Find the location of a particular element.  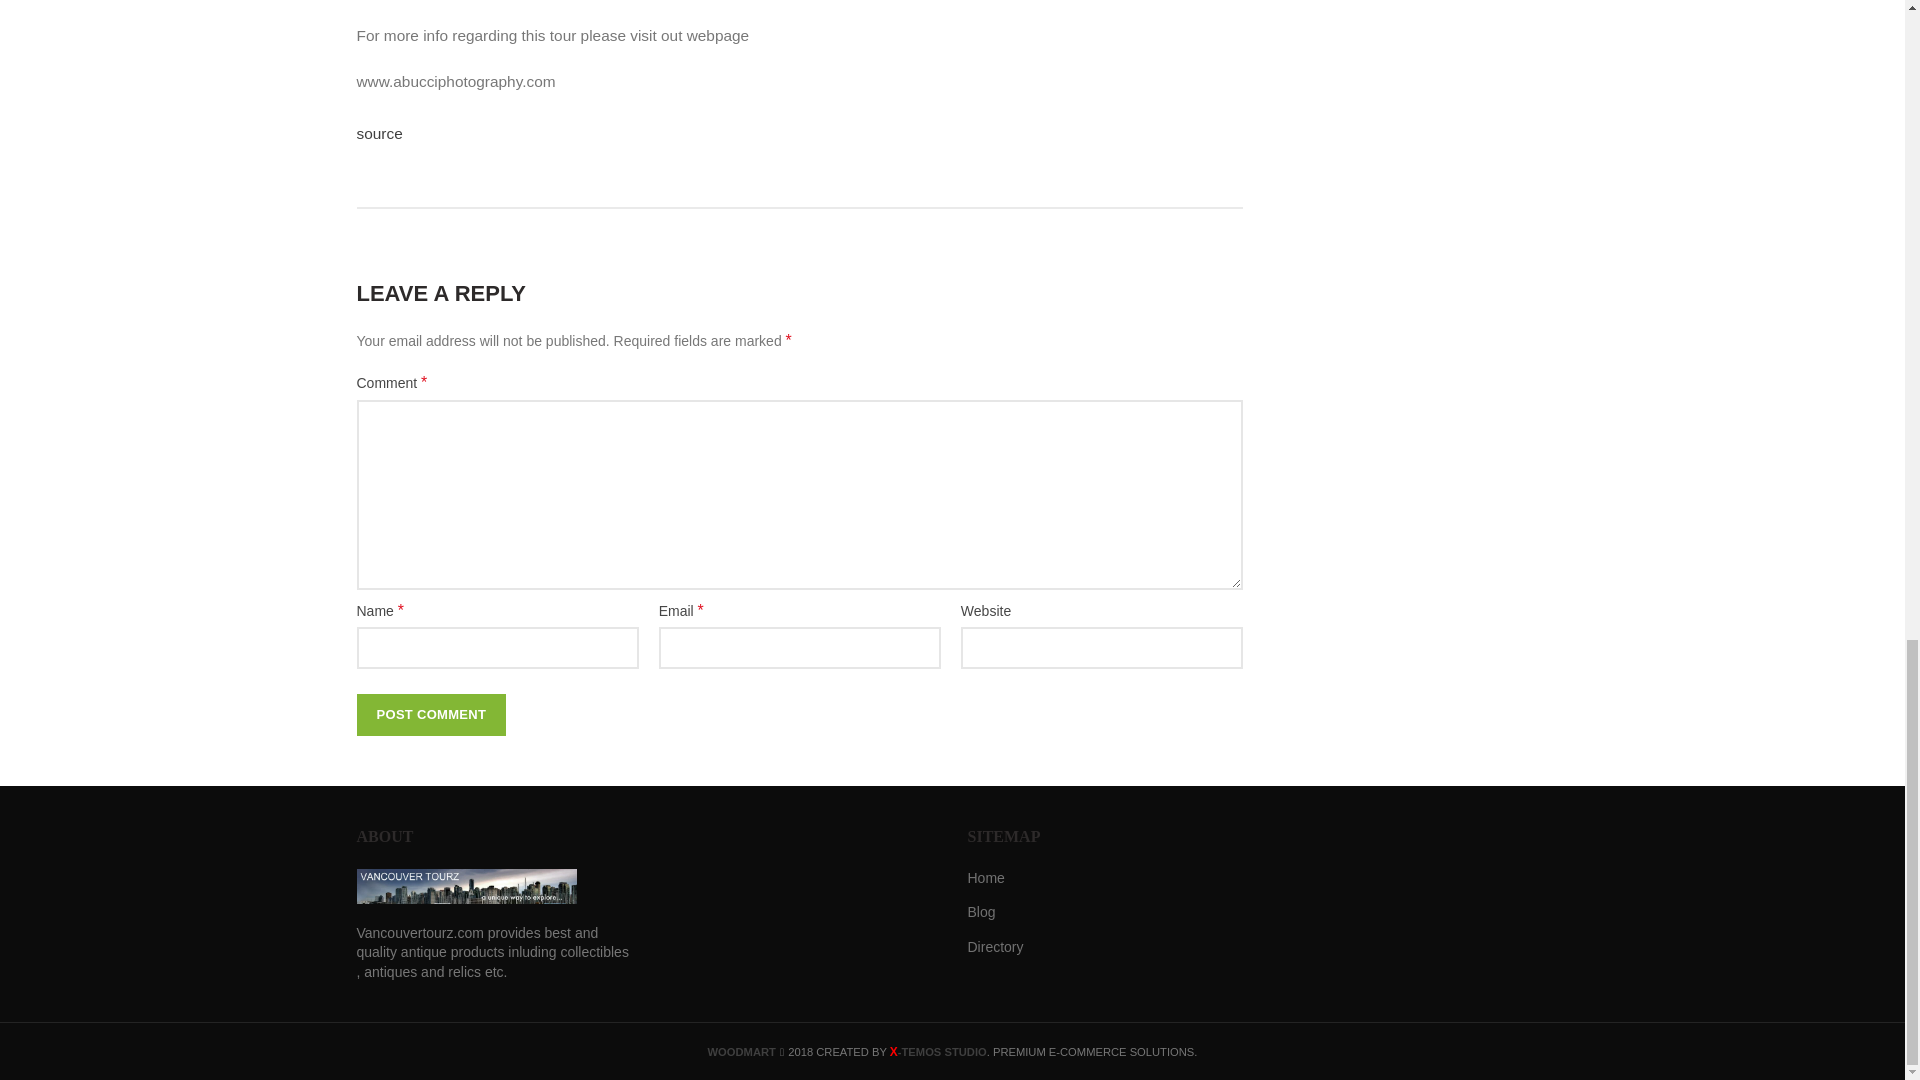

Blog is located at coordinates (982, 912).